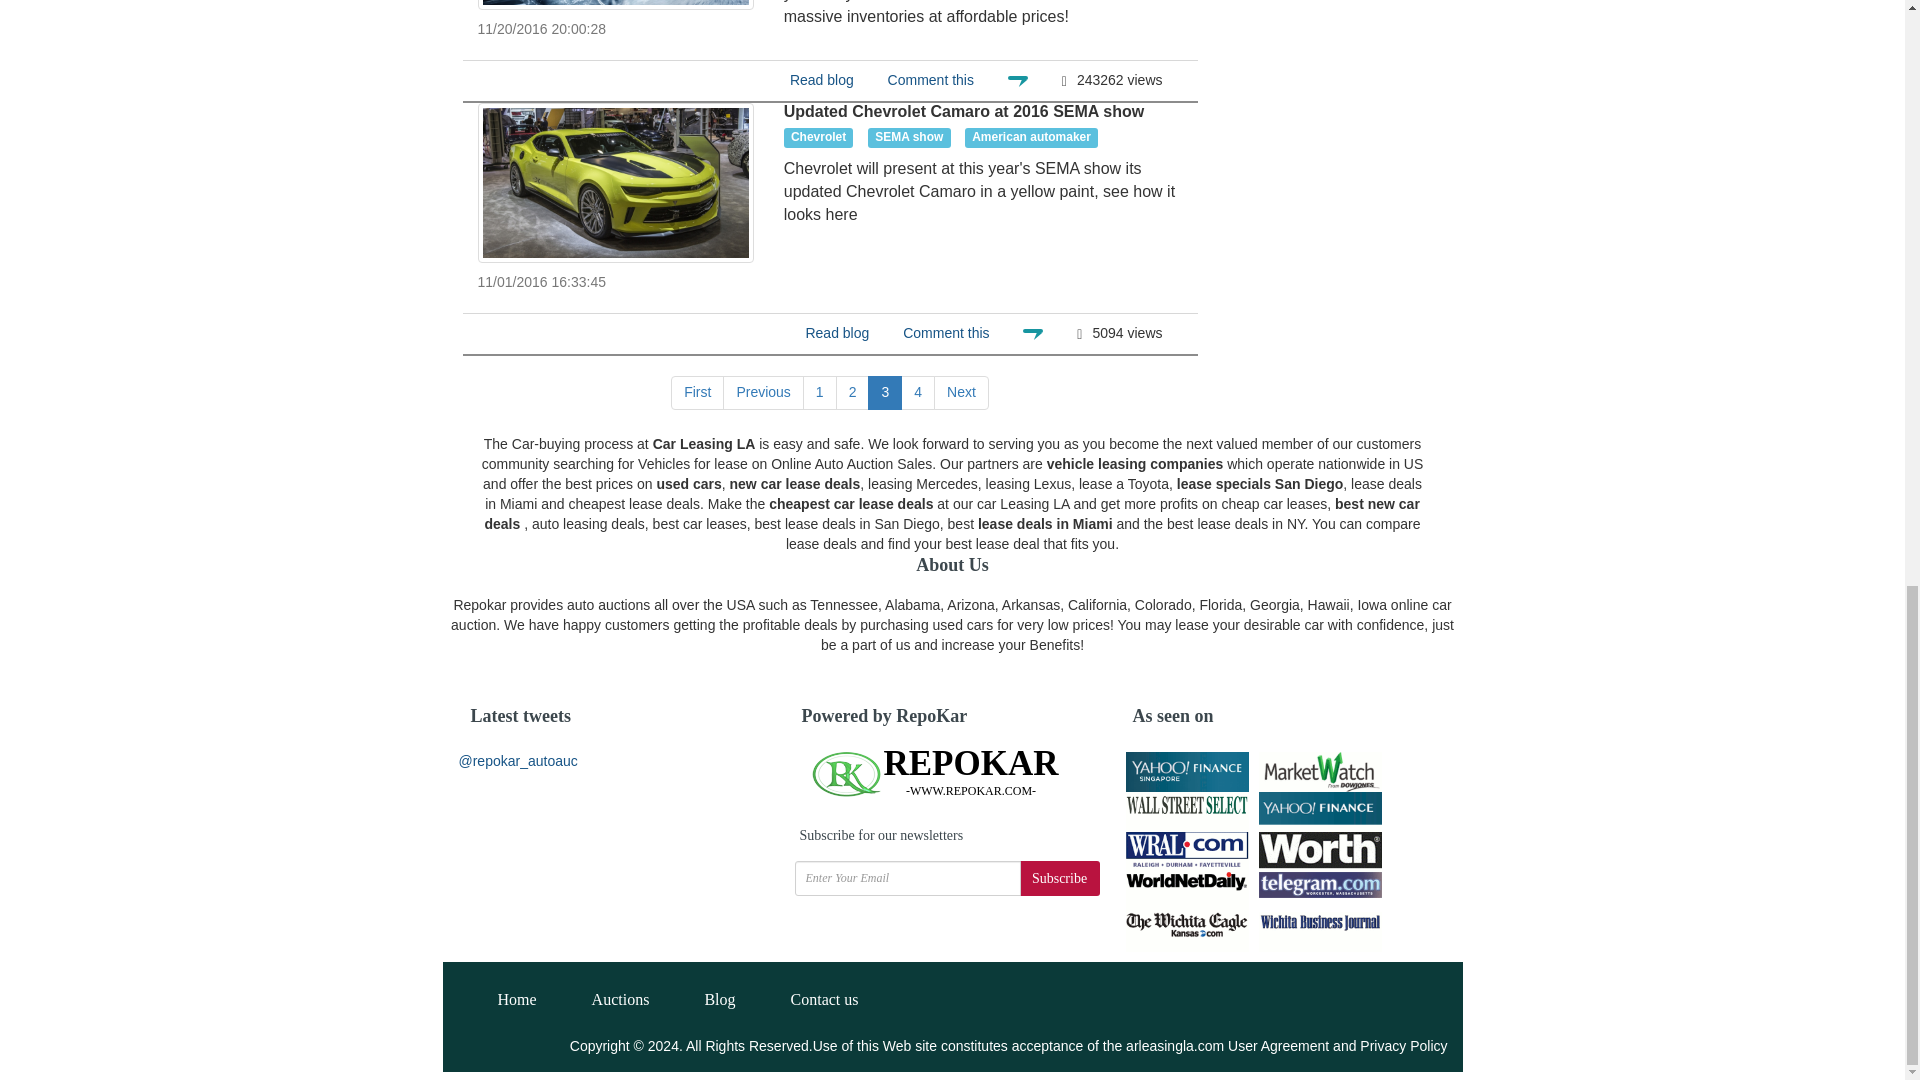  I want to click on SEMA show, so click(908, 138).